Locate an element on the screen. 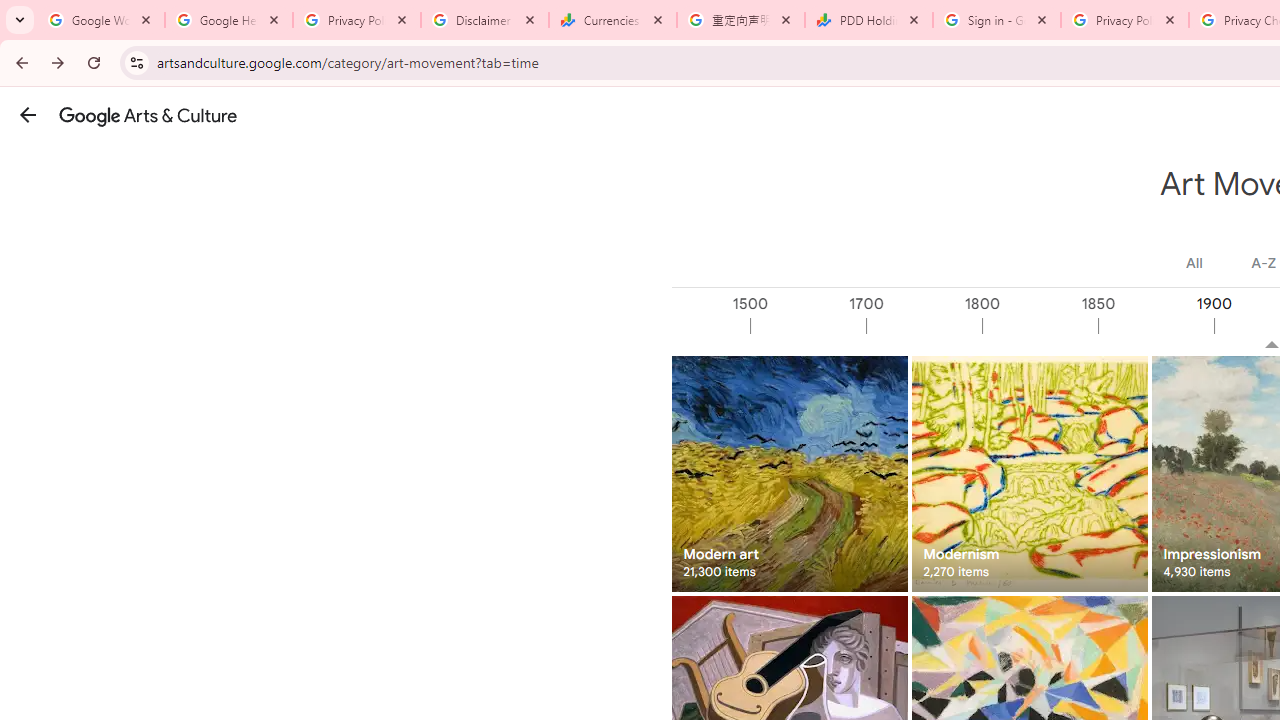 This screenshot has width=1280, height=720. Modern art 21,300 items is located at coordinates (788, 473).